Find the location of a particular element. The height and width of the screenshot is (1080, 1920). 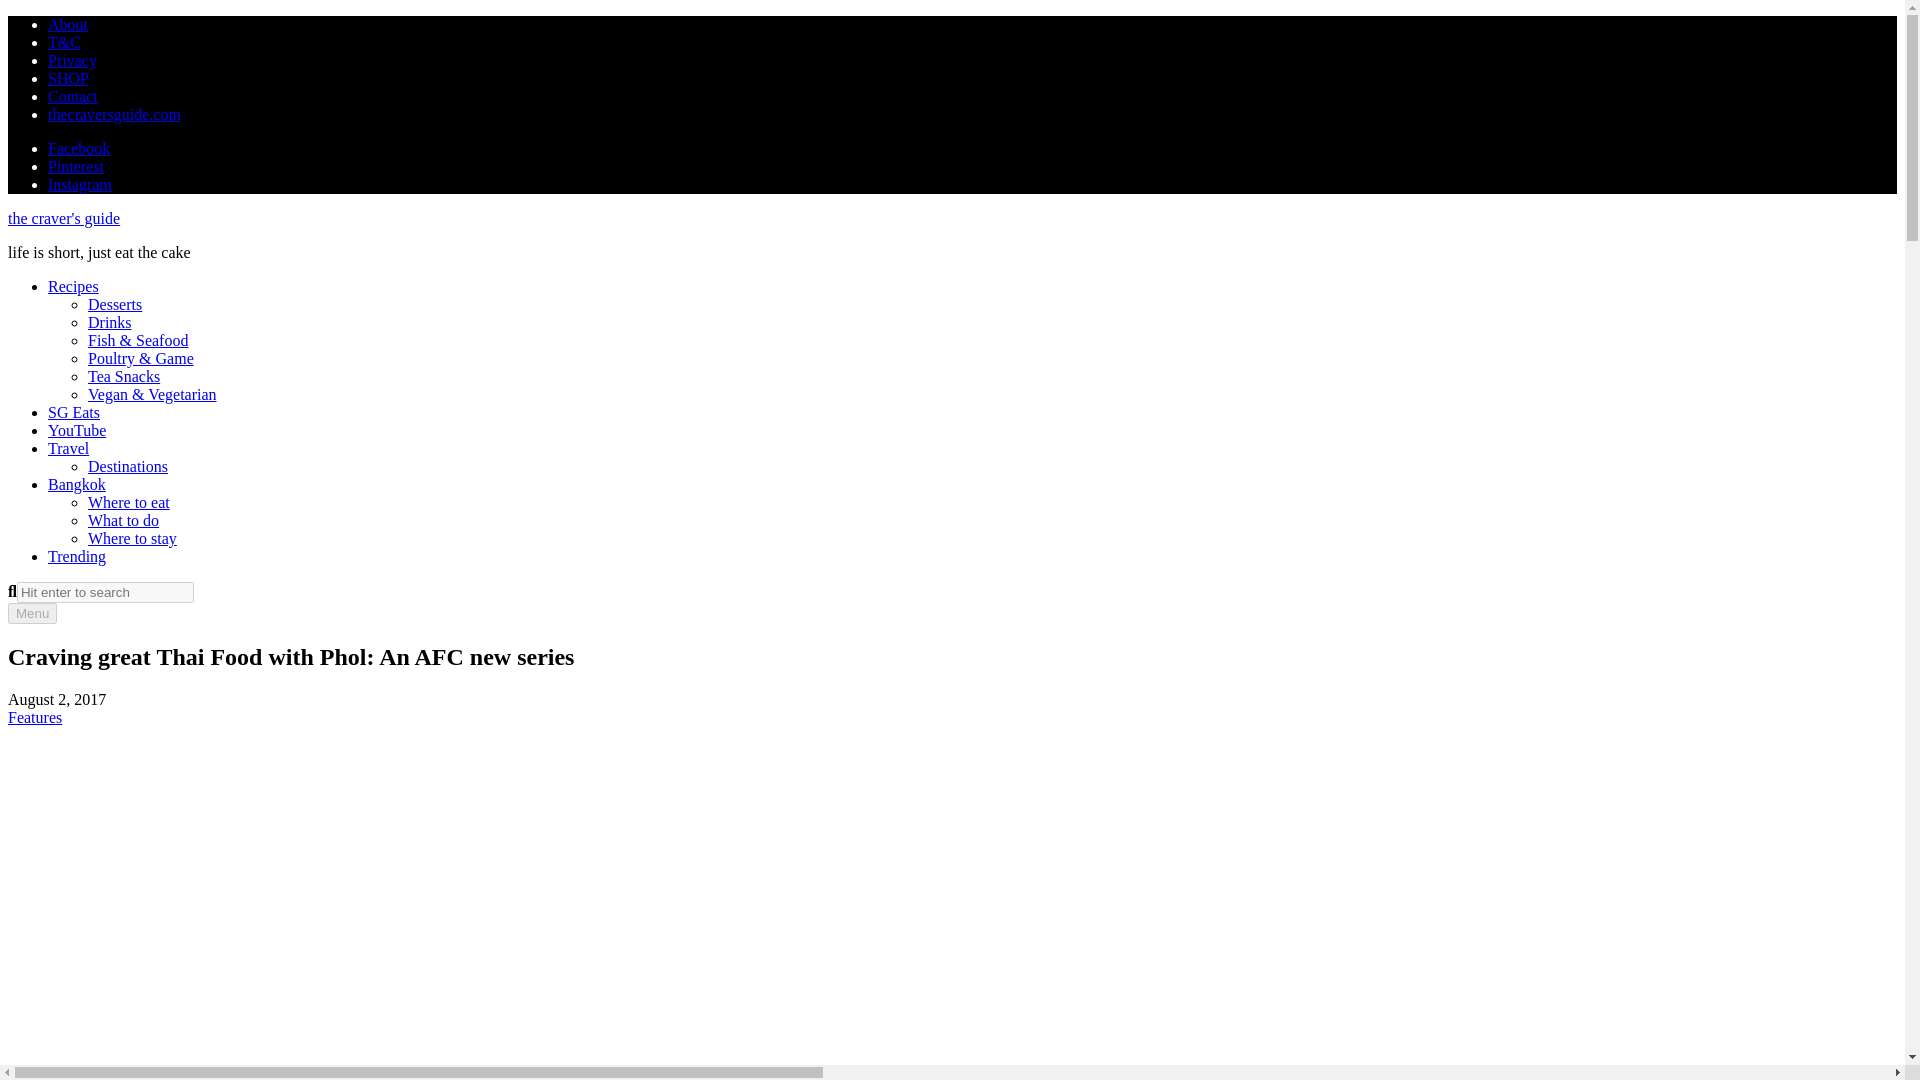

Destinations is located at coordinates (128, 466).